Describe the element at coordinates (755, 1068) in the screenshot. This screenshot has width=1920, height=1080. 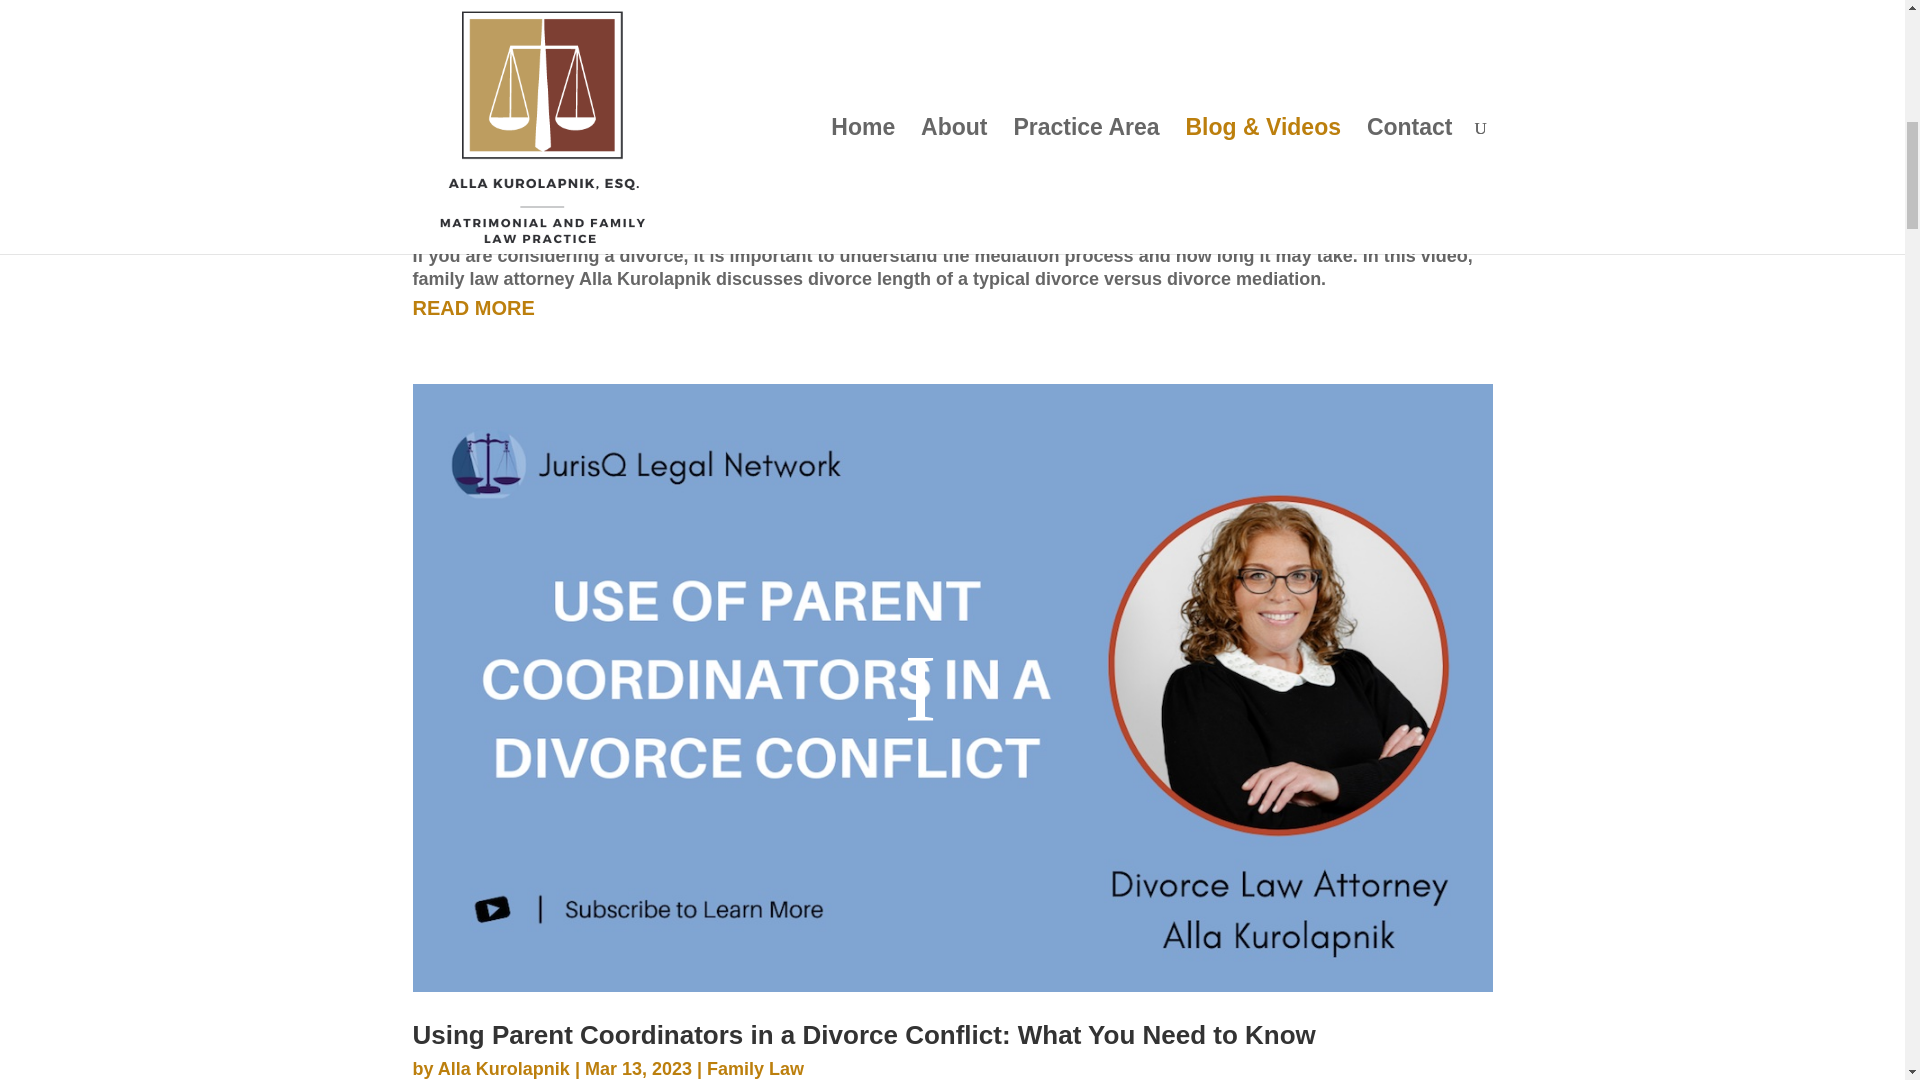
I see `Family Law` at that location.